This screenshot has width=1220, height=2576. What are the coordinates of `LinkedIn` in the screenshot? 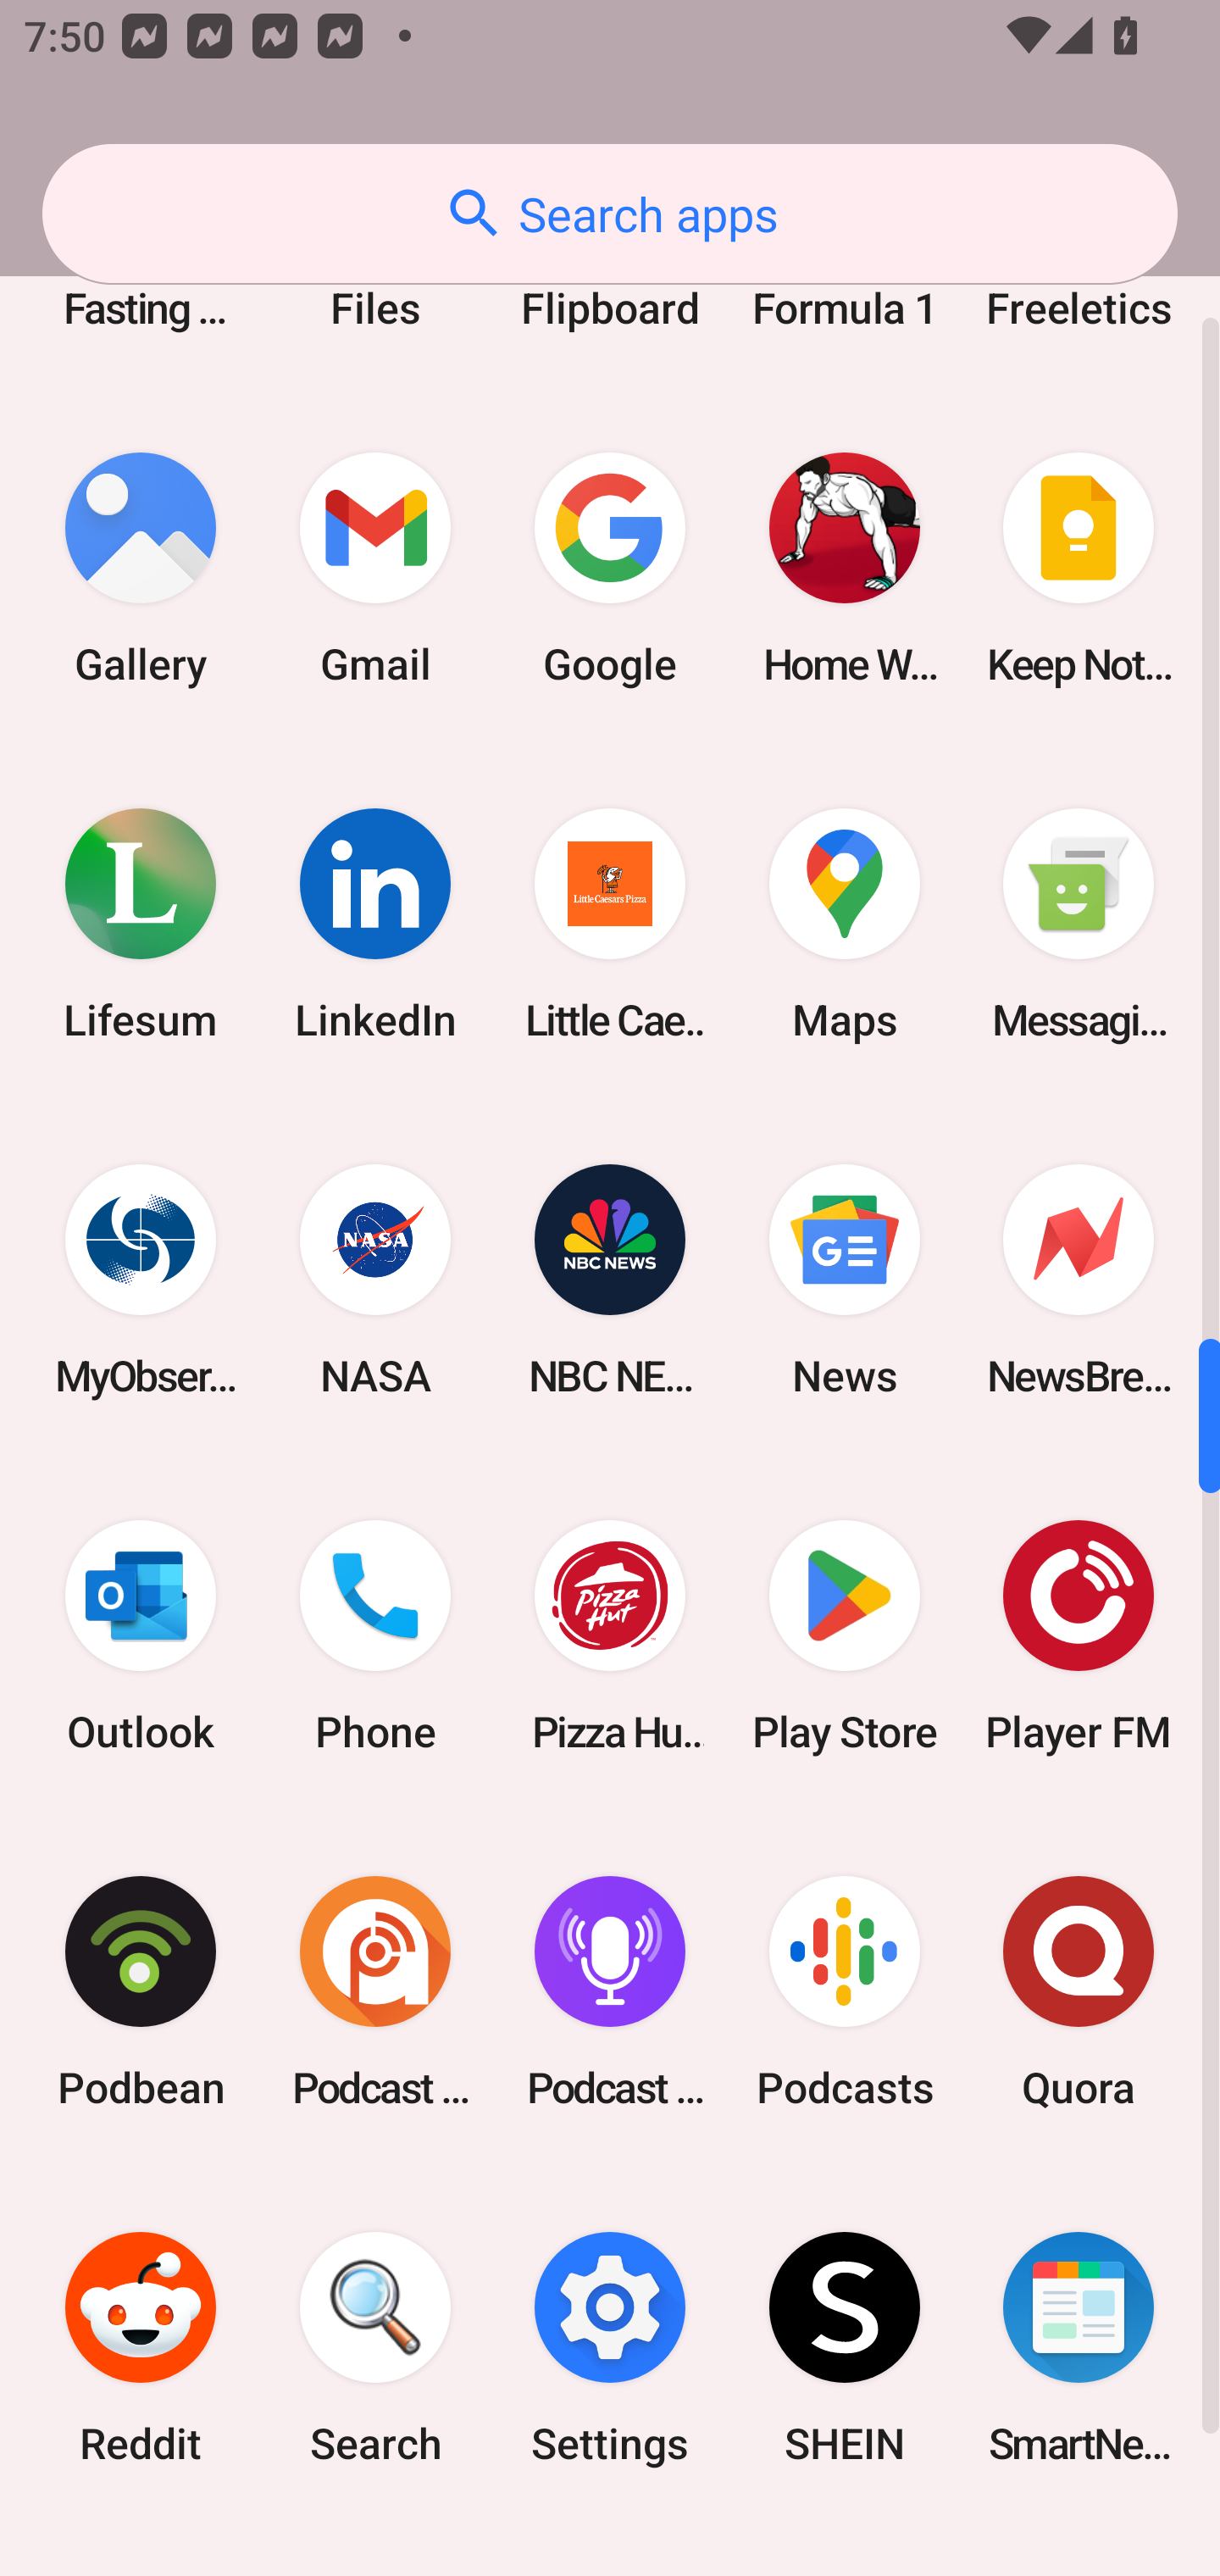 It's located at (375, 924).